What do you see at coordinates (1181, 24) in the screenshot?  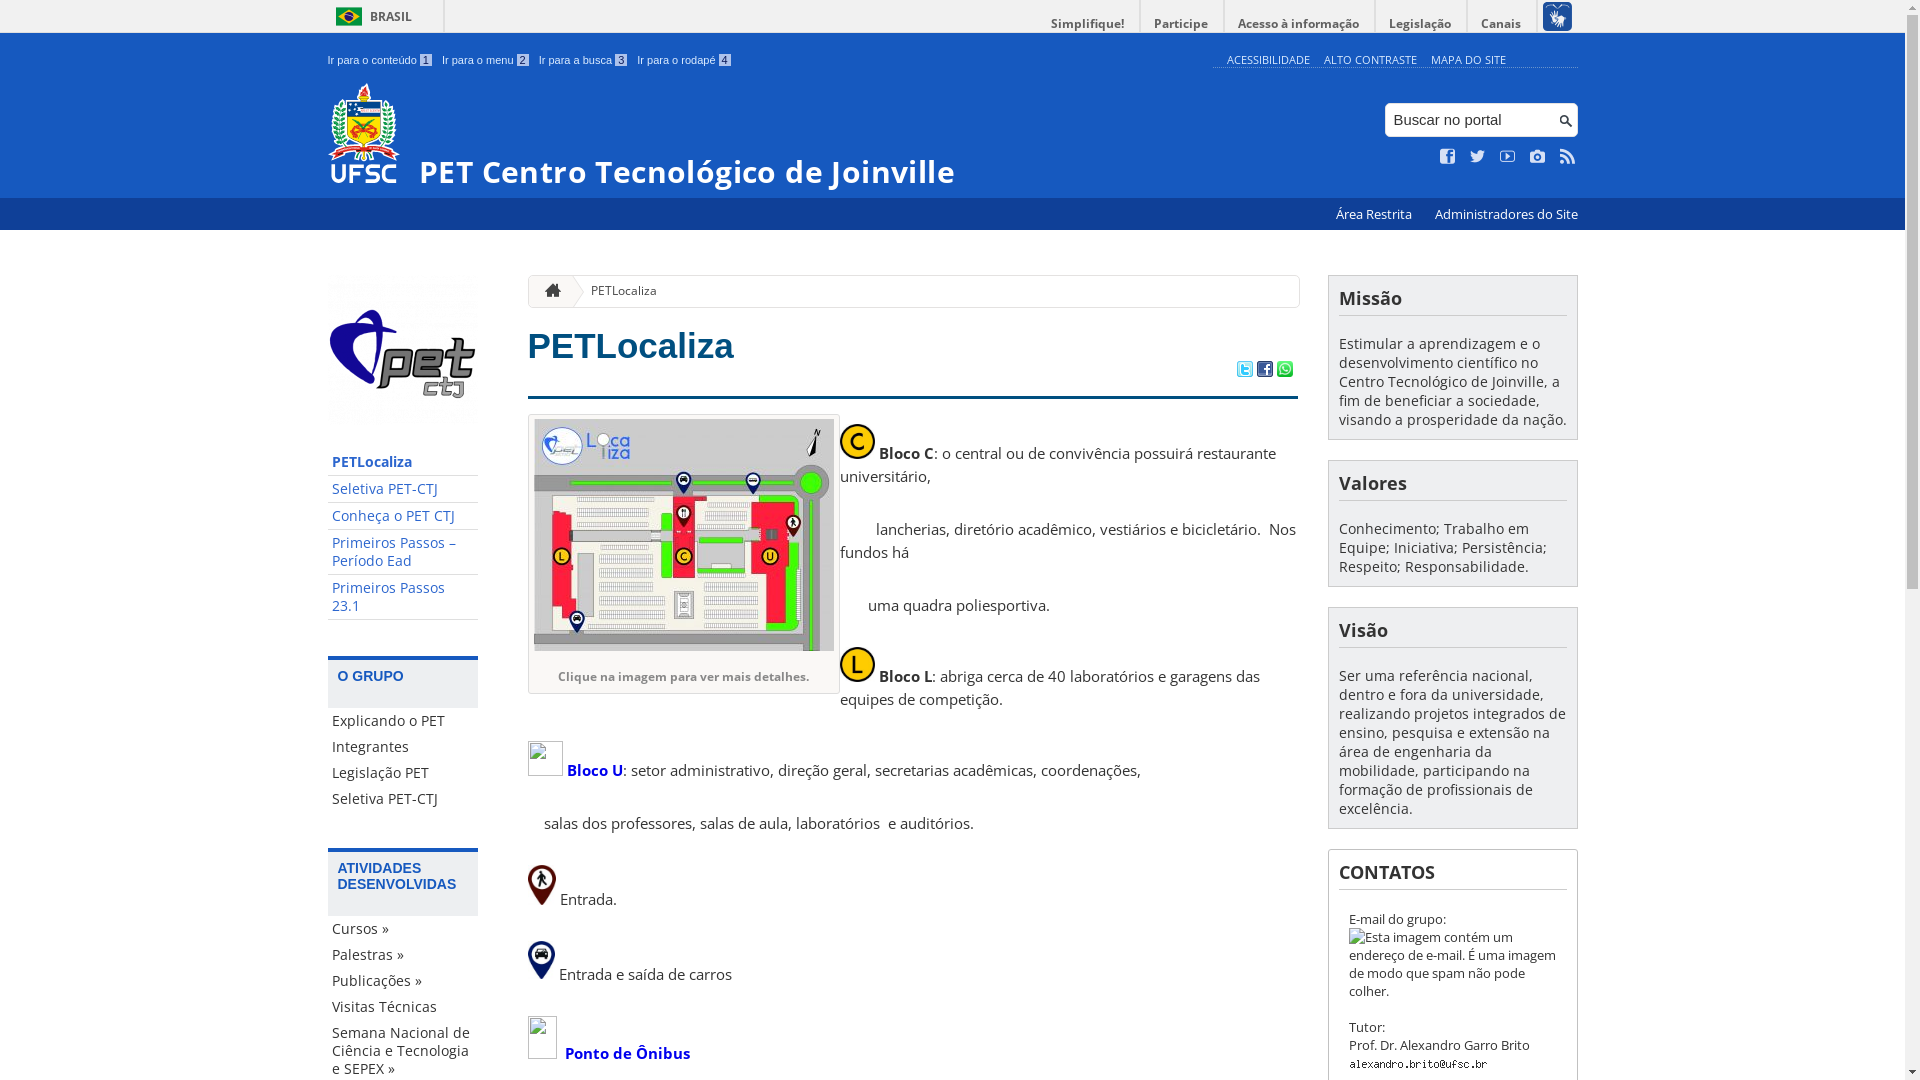 I see `Participe` at bounding box center [1181, 24].